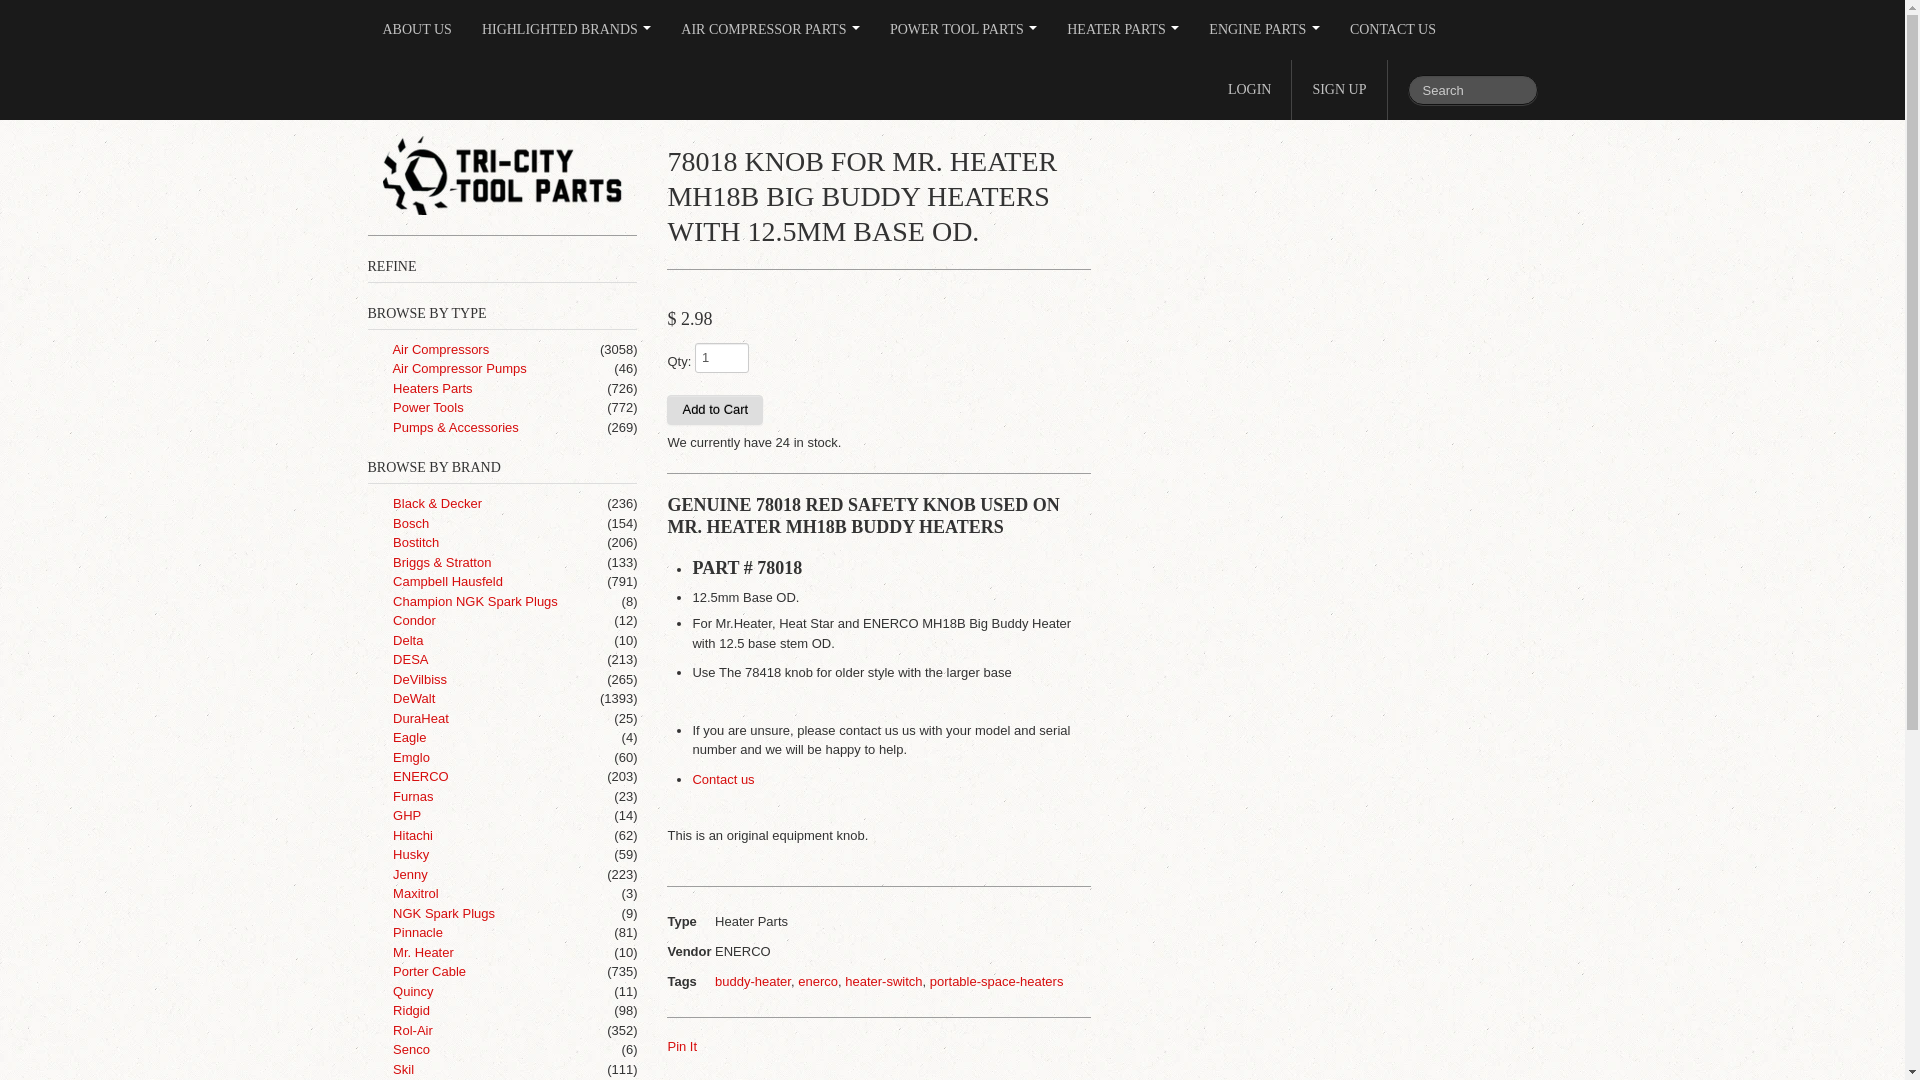 This screenshot has height=1080, width=1920. I want to click on View Highlighted Brands, so click(566, 30).